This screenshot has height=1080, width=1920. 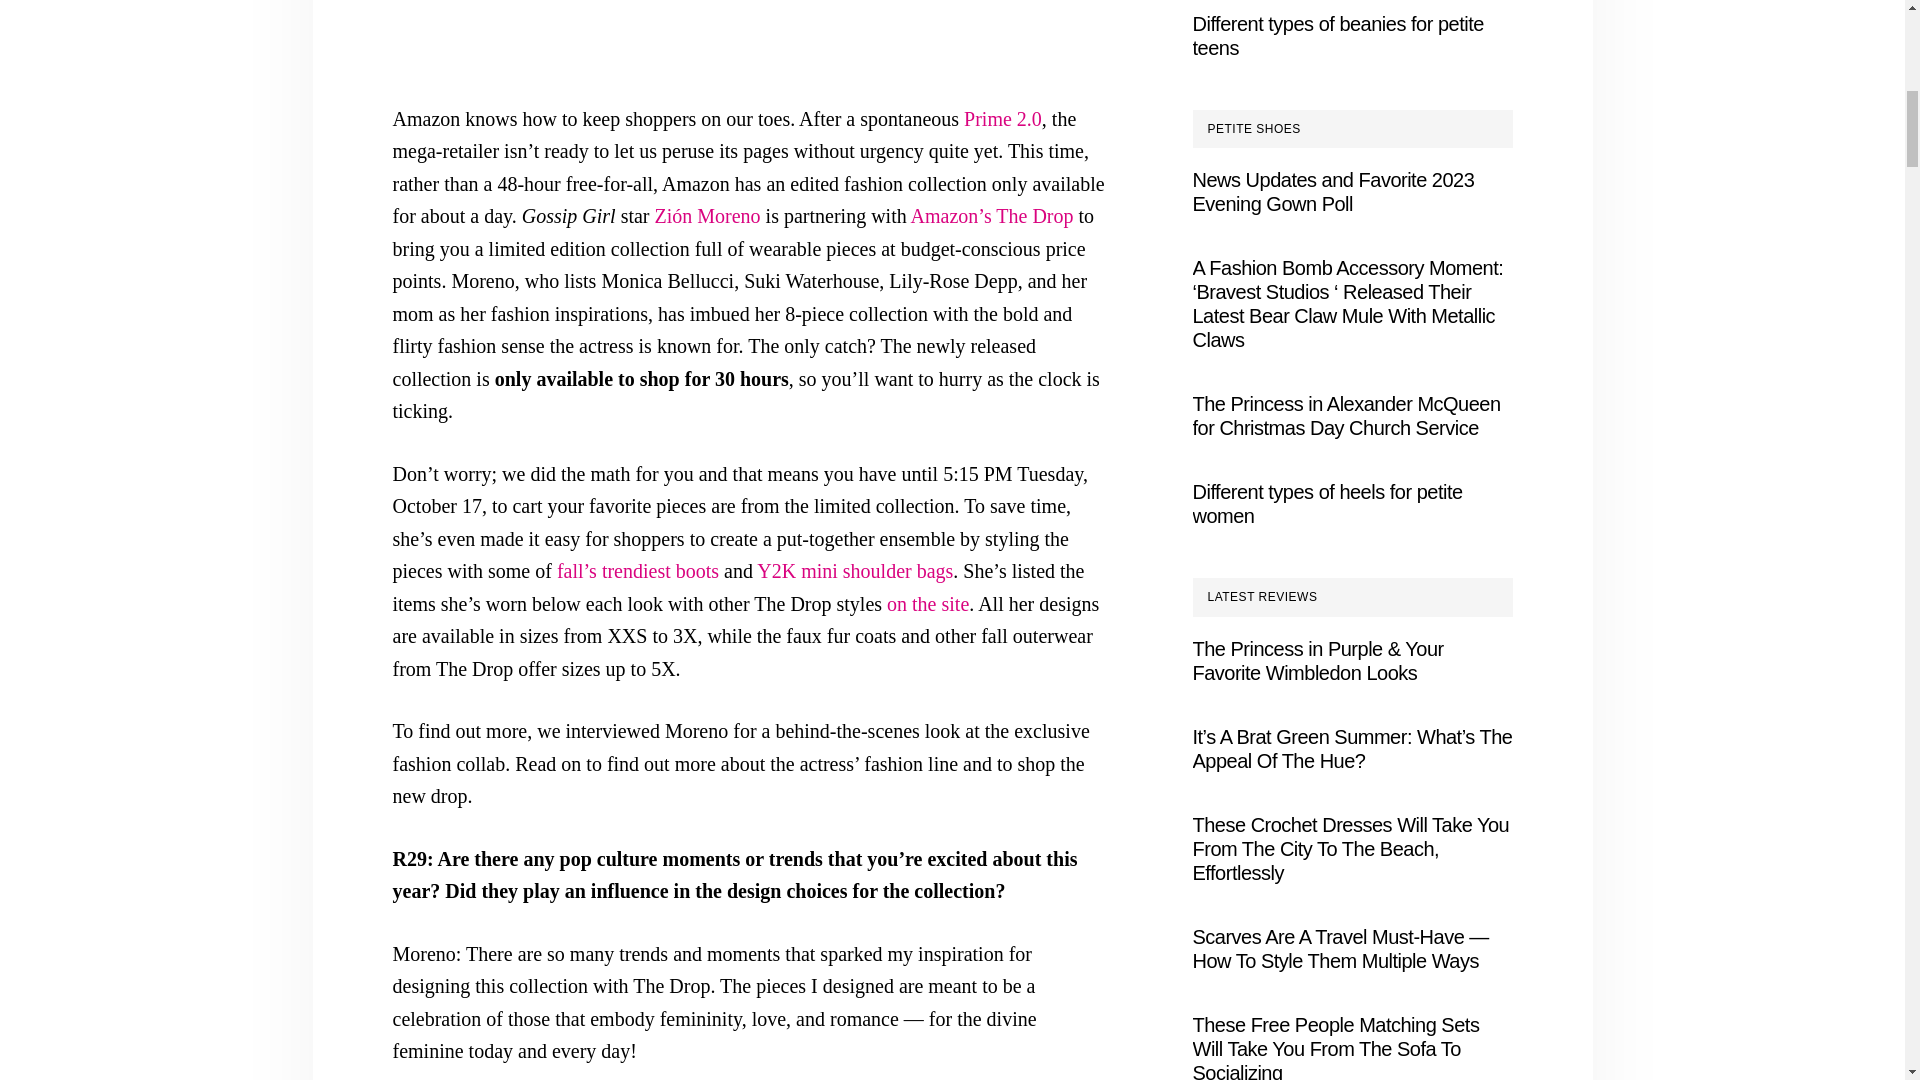 What do you see at coordinates (854, 571) in the screenshot?
I see `Y2K mini shoulder bags` at bounding box center [854, 571].